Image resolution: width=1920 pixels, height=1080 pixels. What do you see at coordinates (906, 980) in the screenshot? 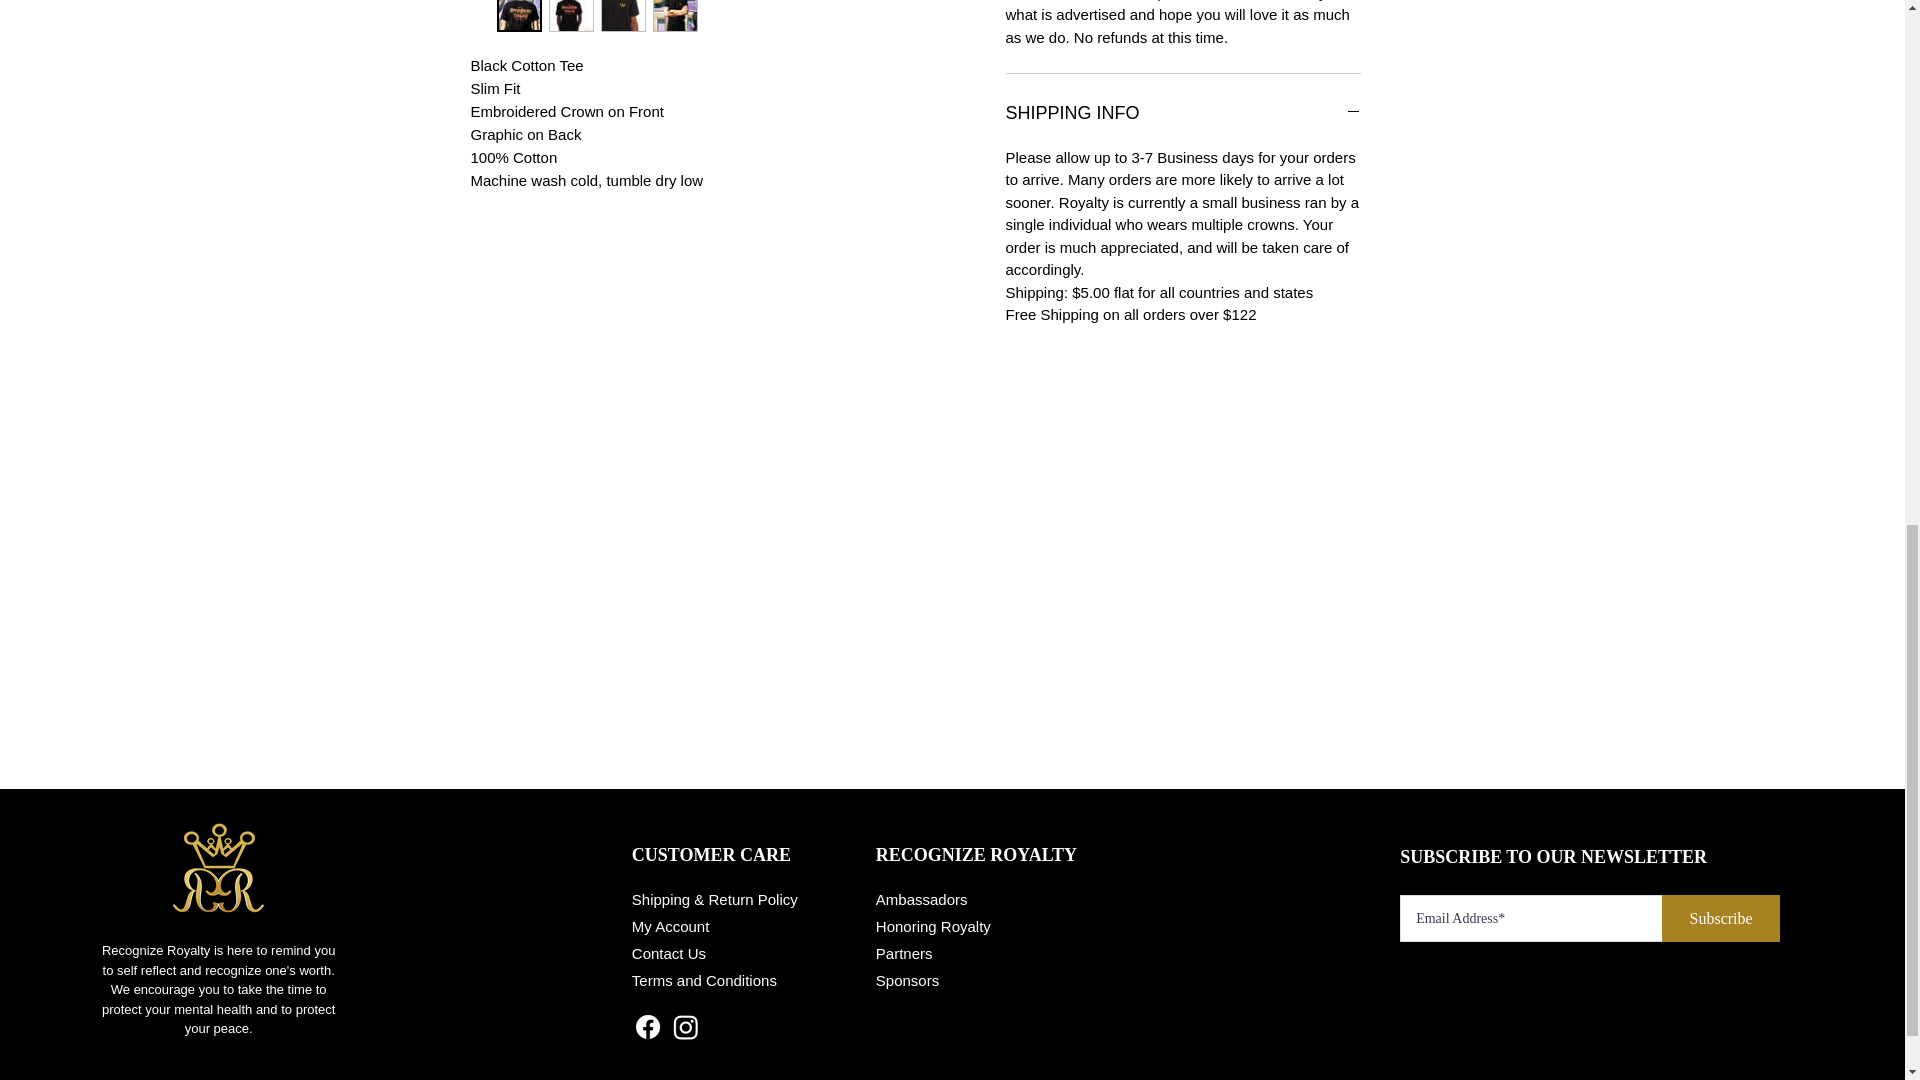
I see `Sponsors` at bounding box center [906, 980].